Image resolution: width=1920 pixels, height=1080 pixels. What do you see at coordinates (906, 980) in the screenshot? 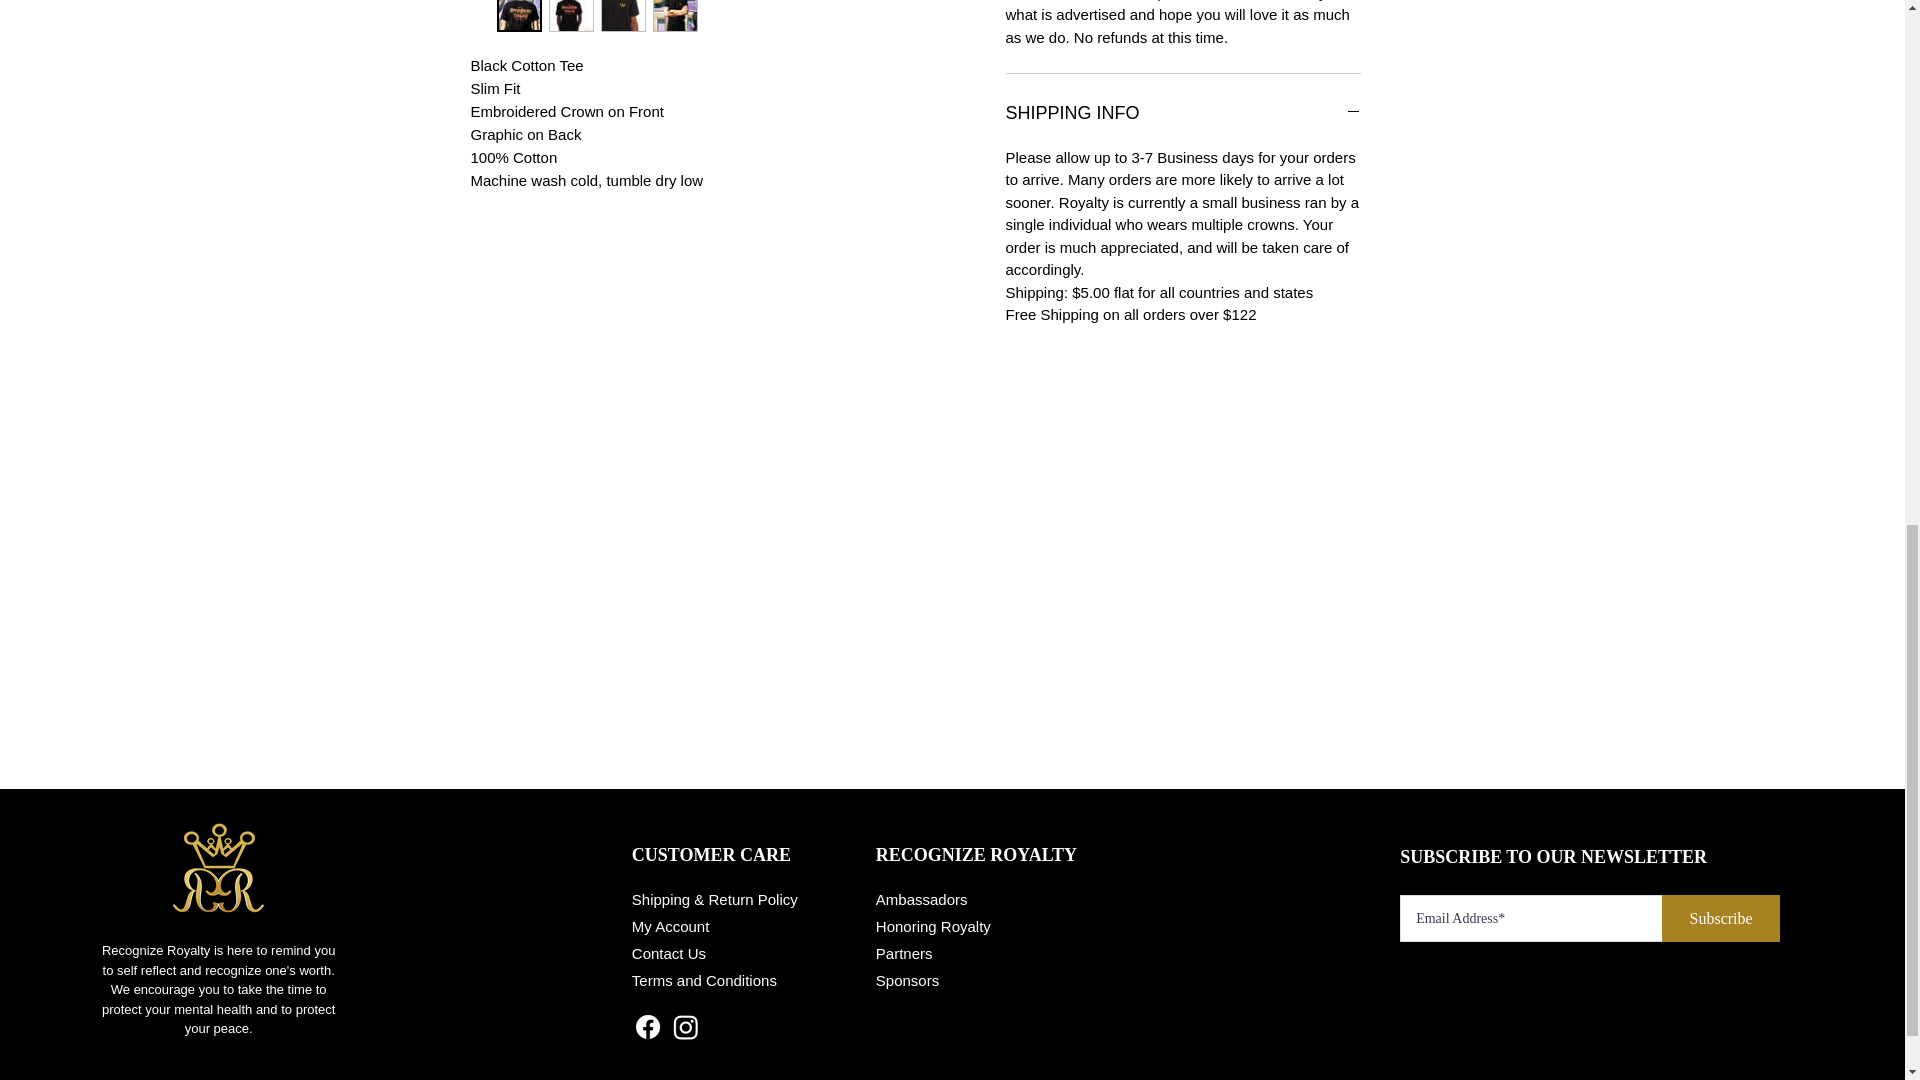
I see `Sponsors` at bounding box center [906, 980].